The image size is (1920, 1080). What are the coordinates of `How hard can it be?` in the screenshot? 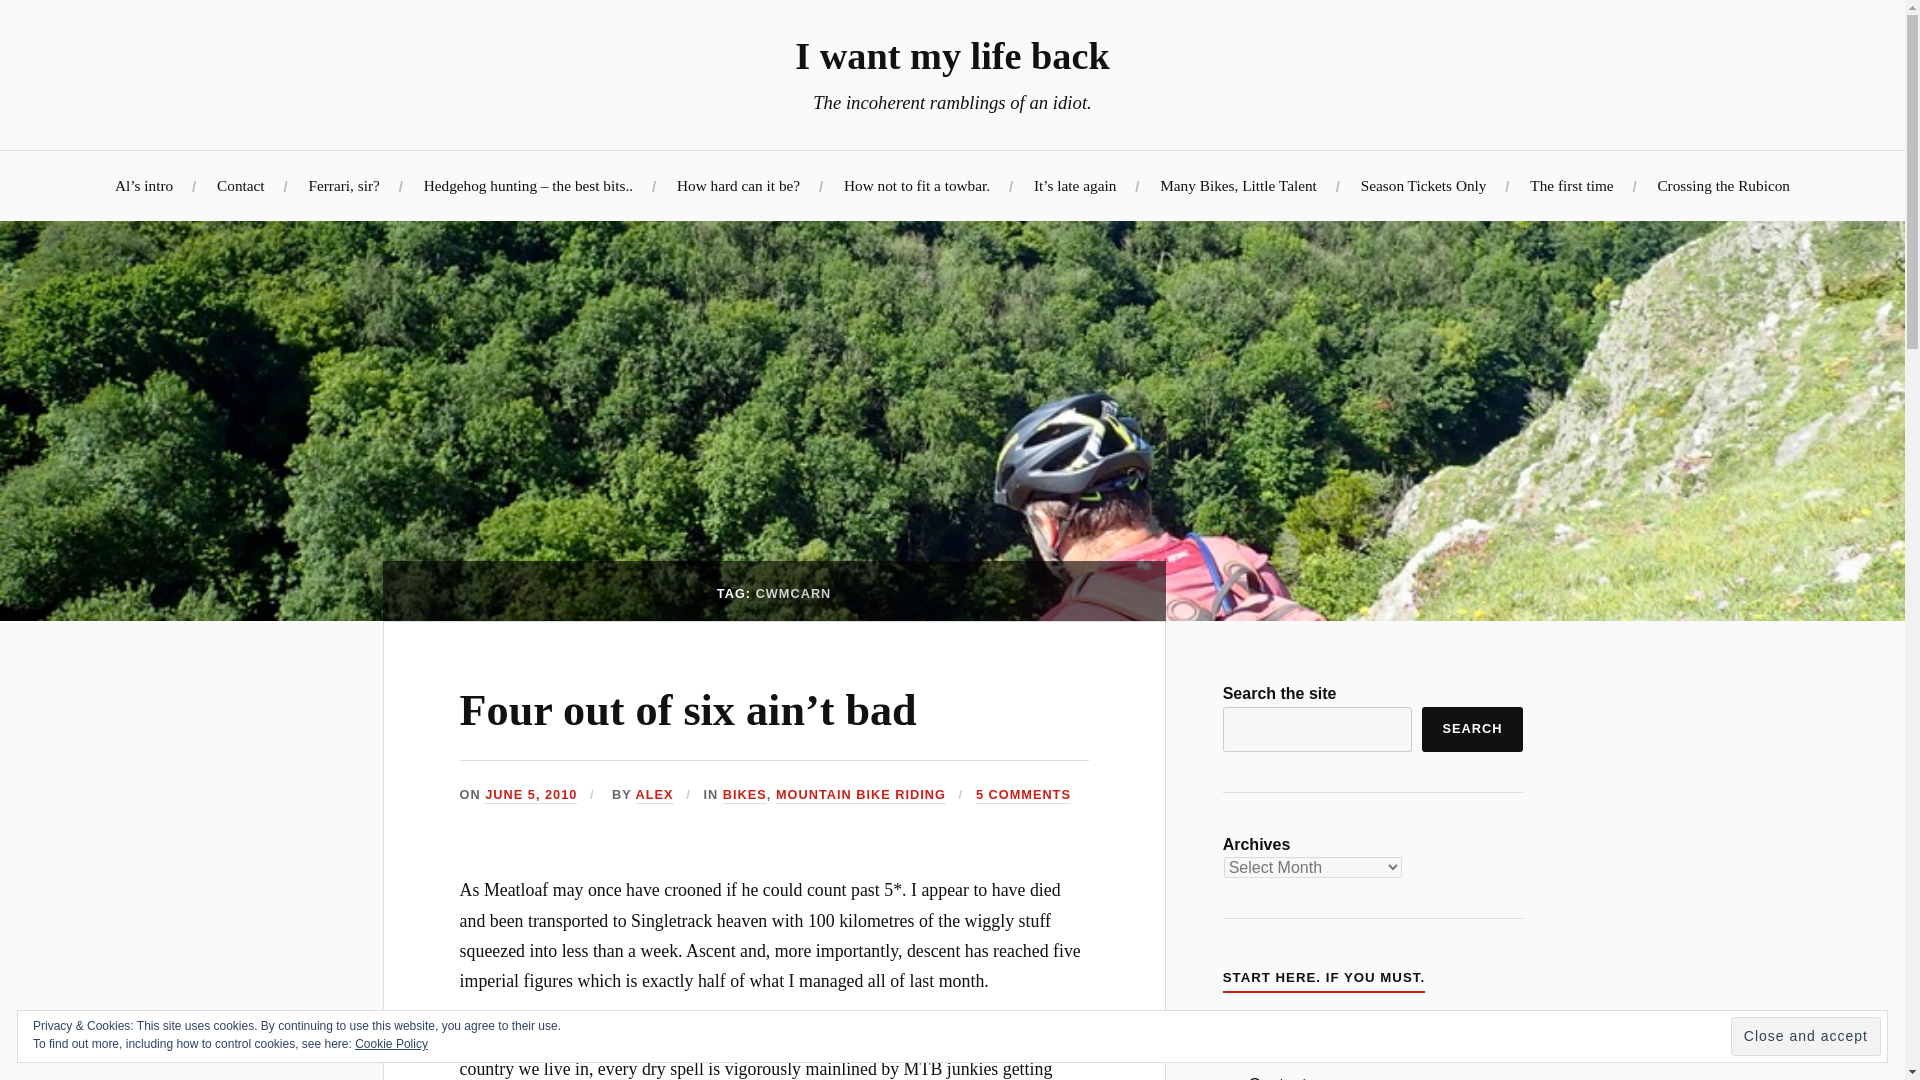 It's located at (738, 186).